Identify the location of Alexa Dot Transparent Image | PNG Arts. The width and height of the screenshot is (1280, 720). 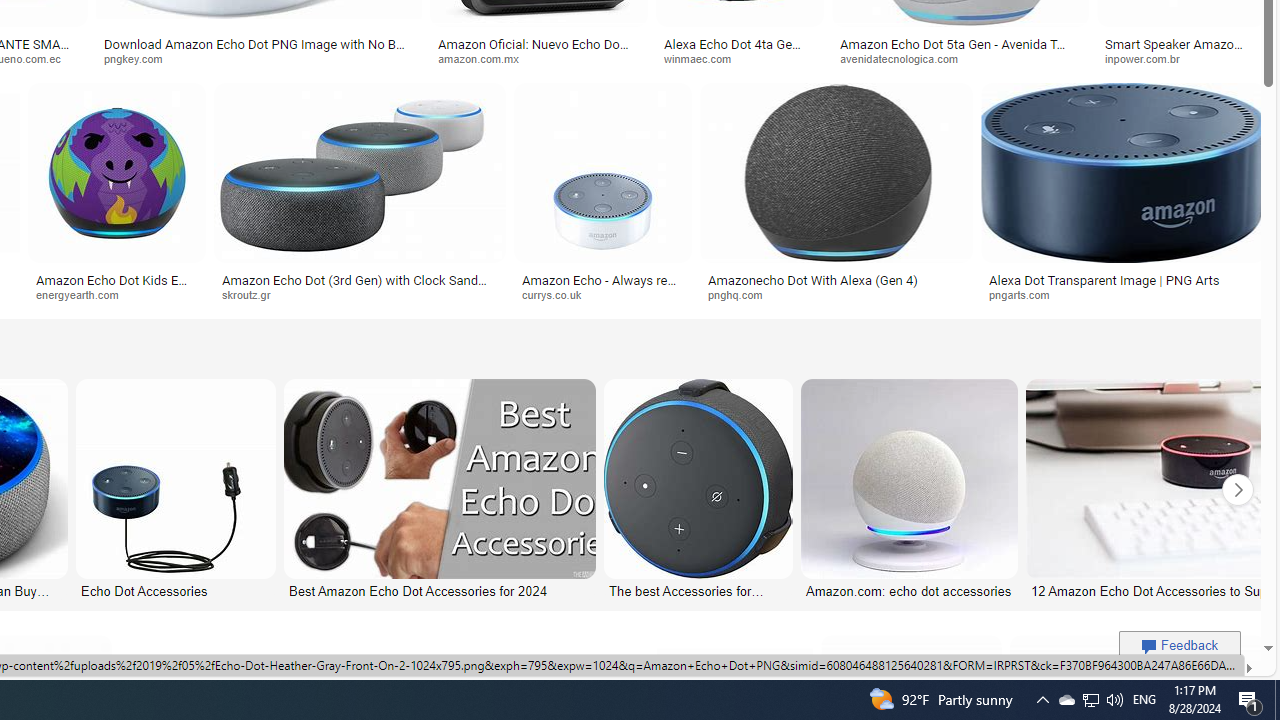
(1104, 279).